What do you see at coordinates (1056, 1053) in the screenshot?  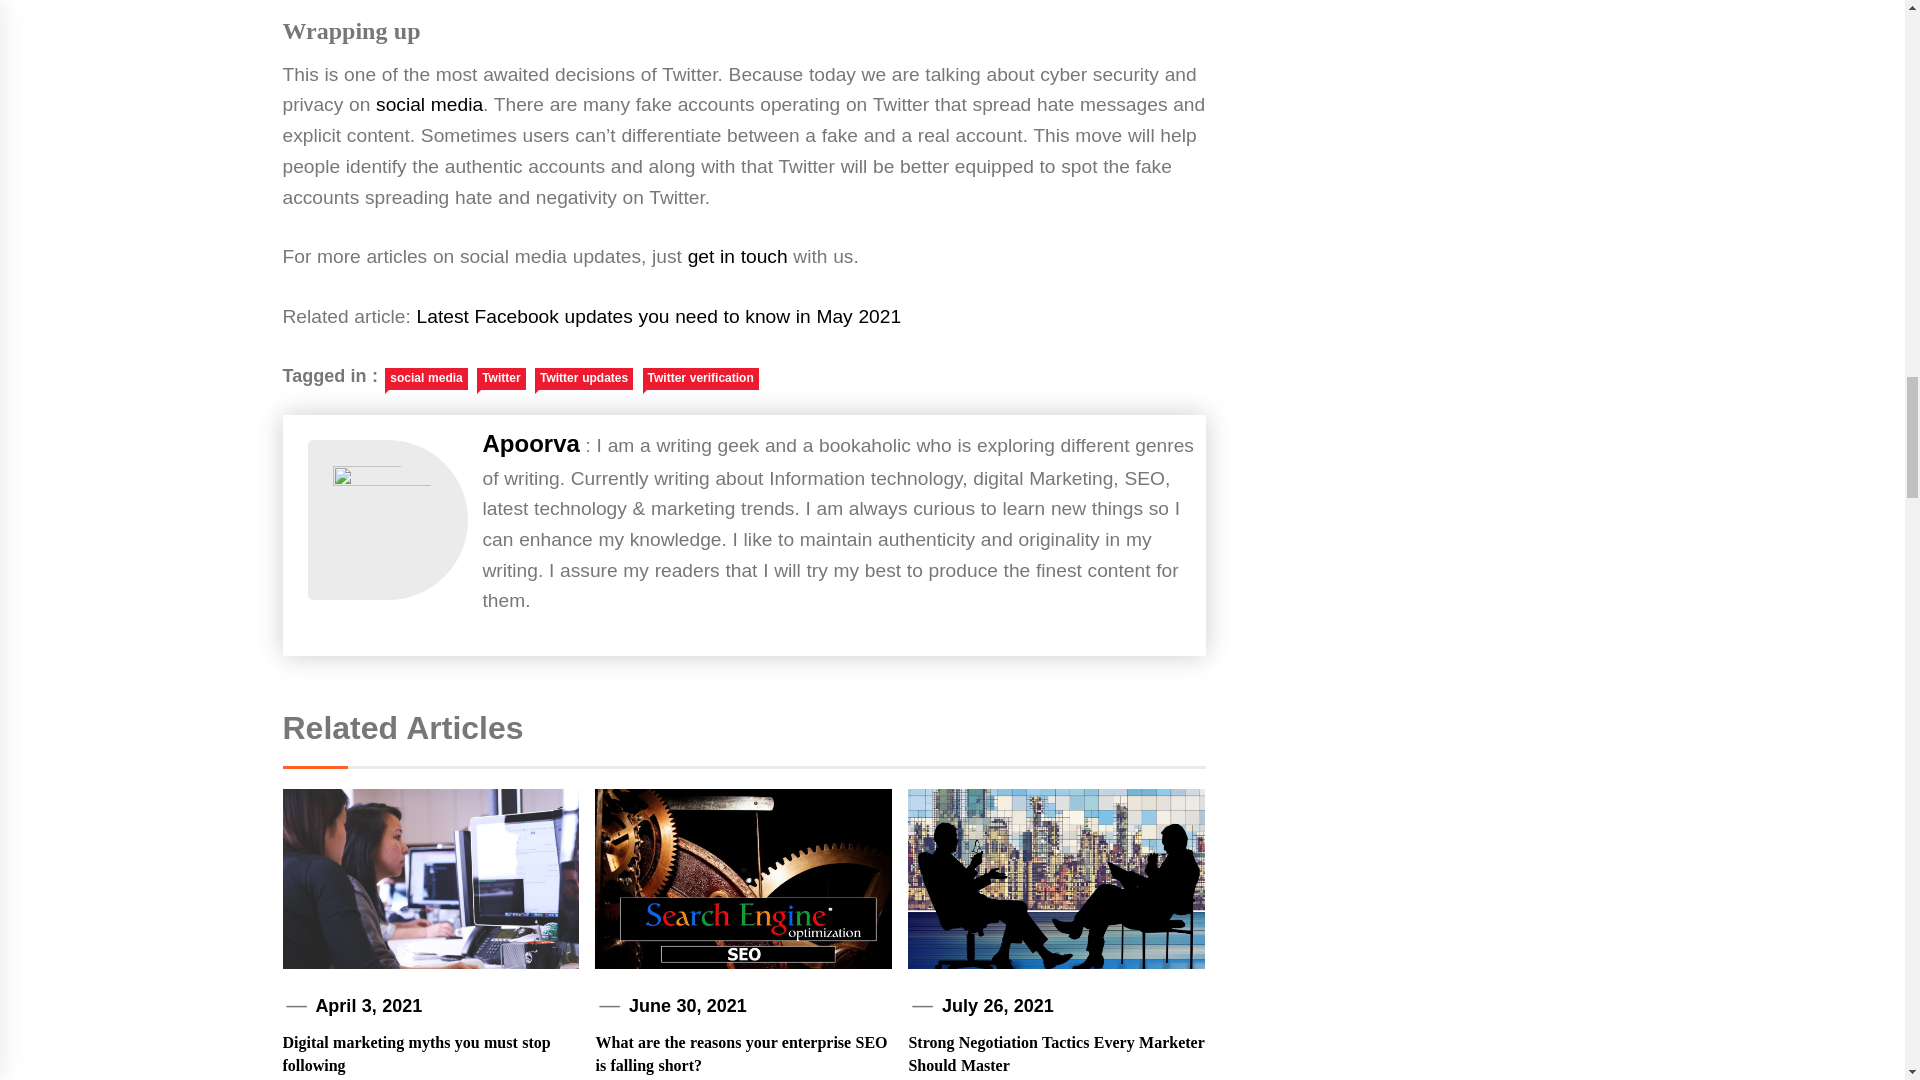 I see `Strong Negotiation Tactics Every Marketer Should Master` at bounding box center [1056, 1053].